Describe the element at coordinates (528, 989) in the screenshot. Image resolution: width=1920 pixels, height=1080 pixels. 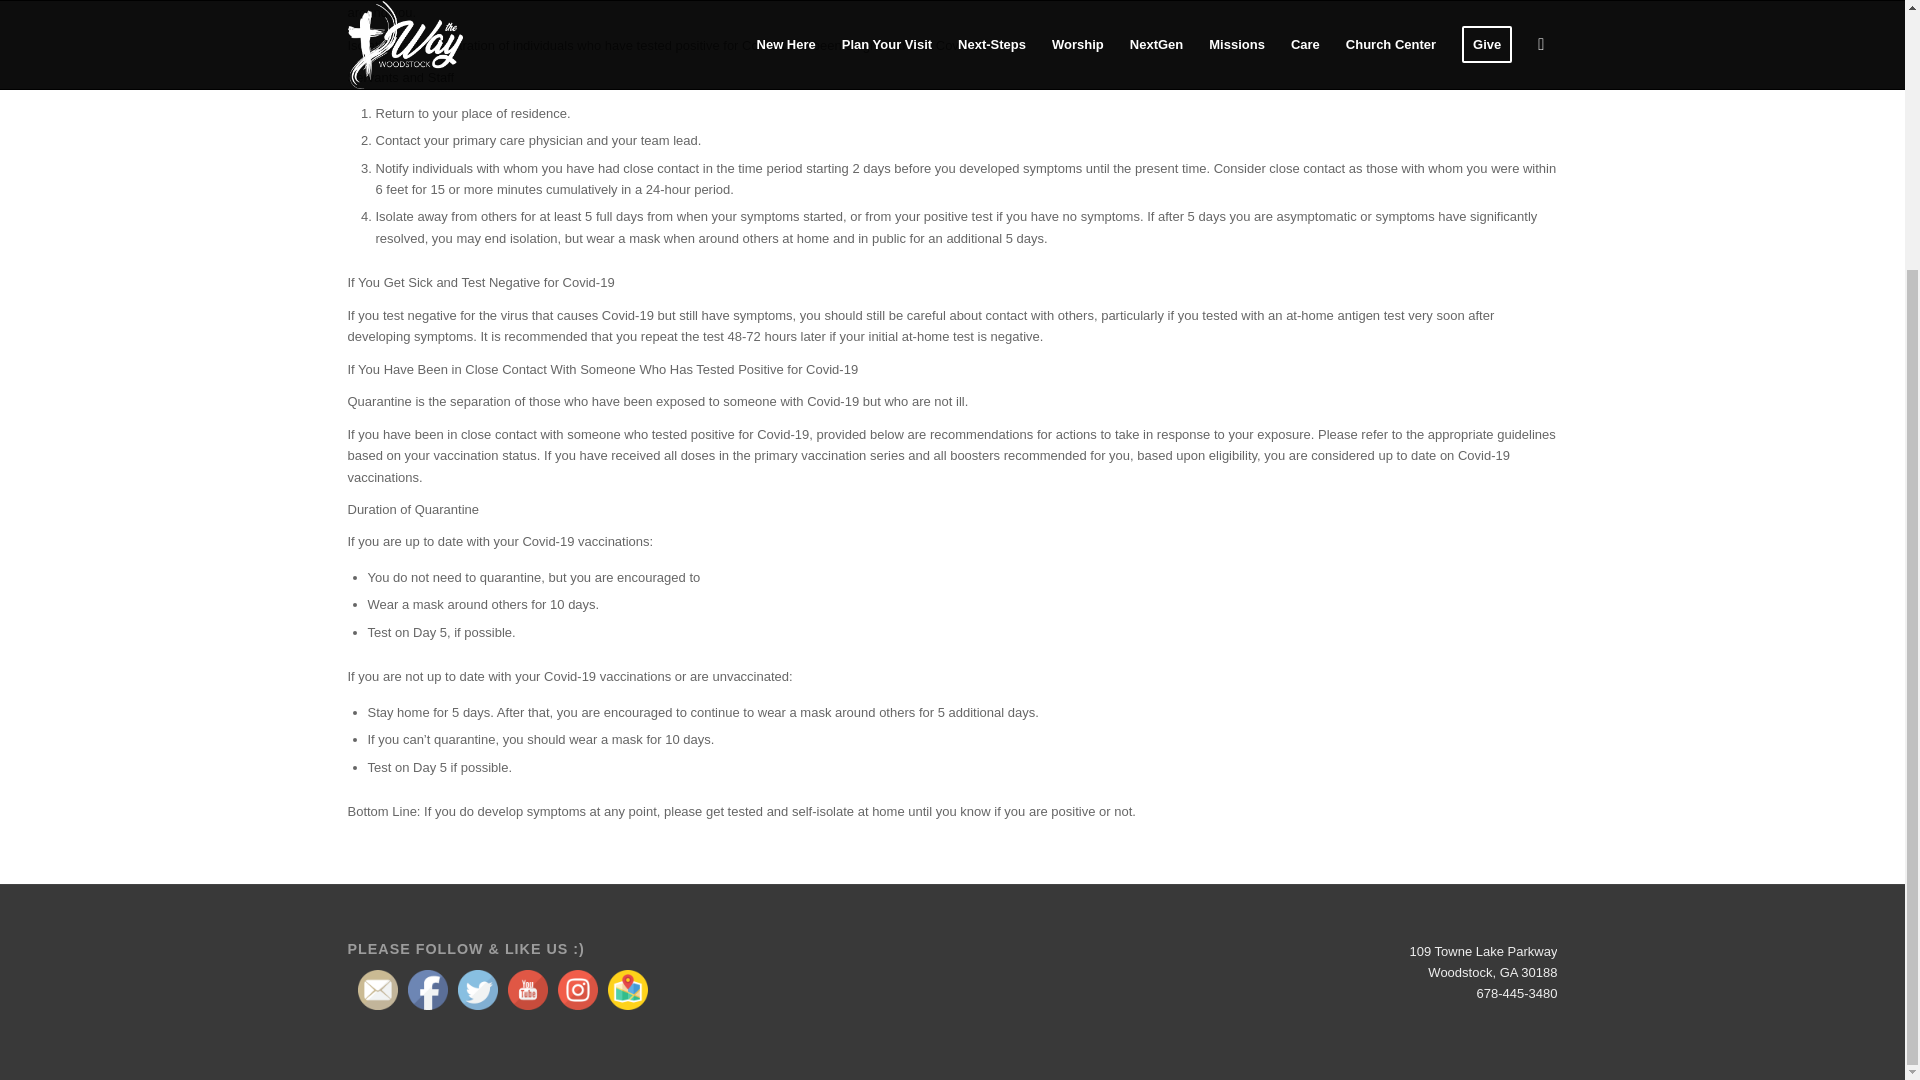
I see `Watch us on Youtube!` at that location.